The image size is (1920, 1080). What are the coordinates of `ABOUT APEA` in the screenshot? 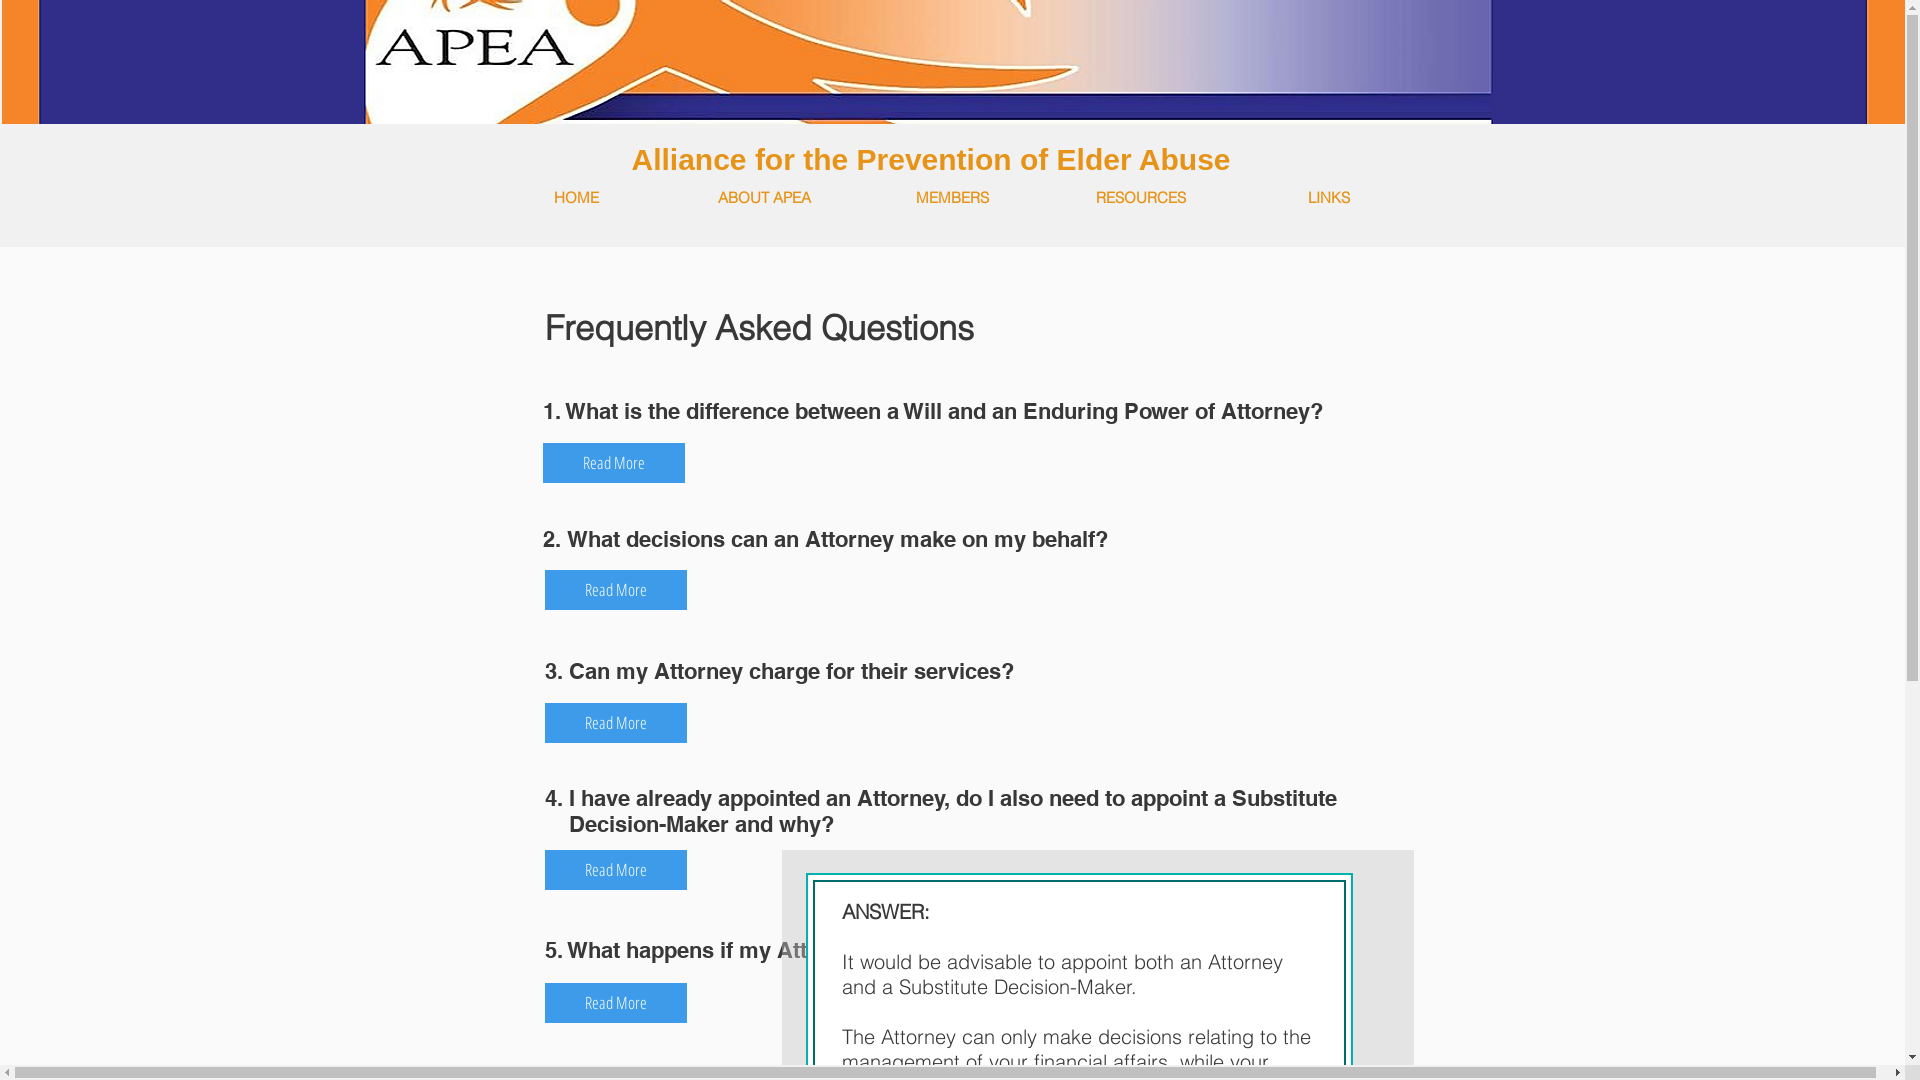 It's located at (764, 198).